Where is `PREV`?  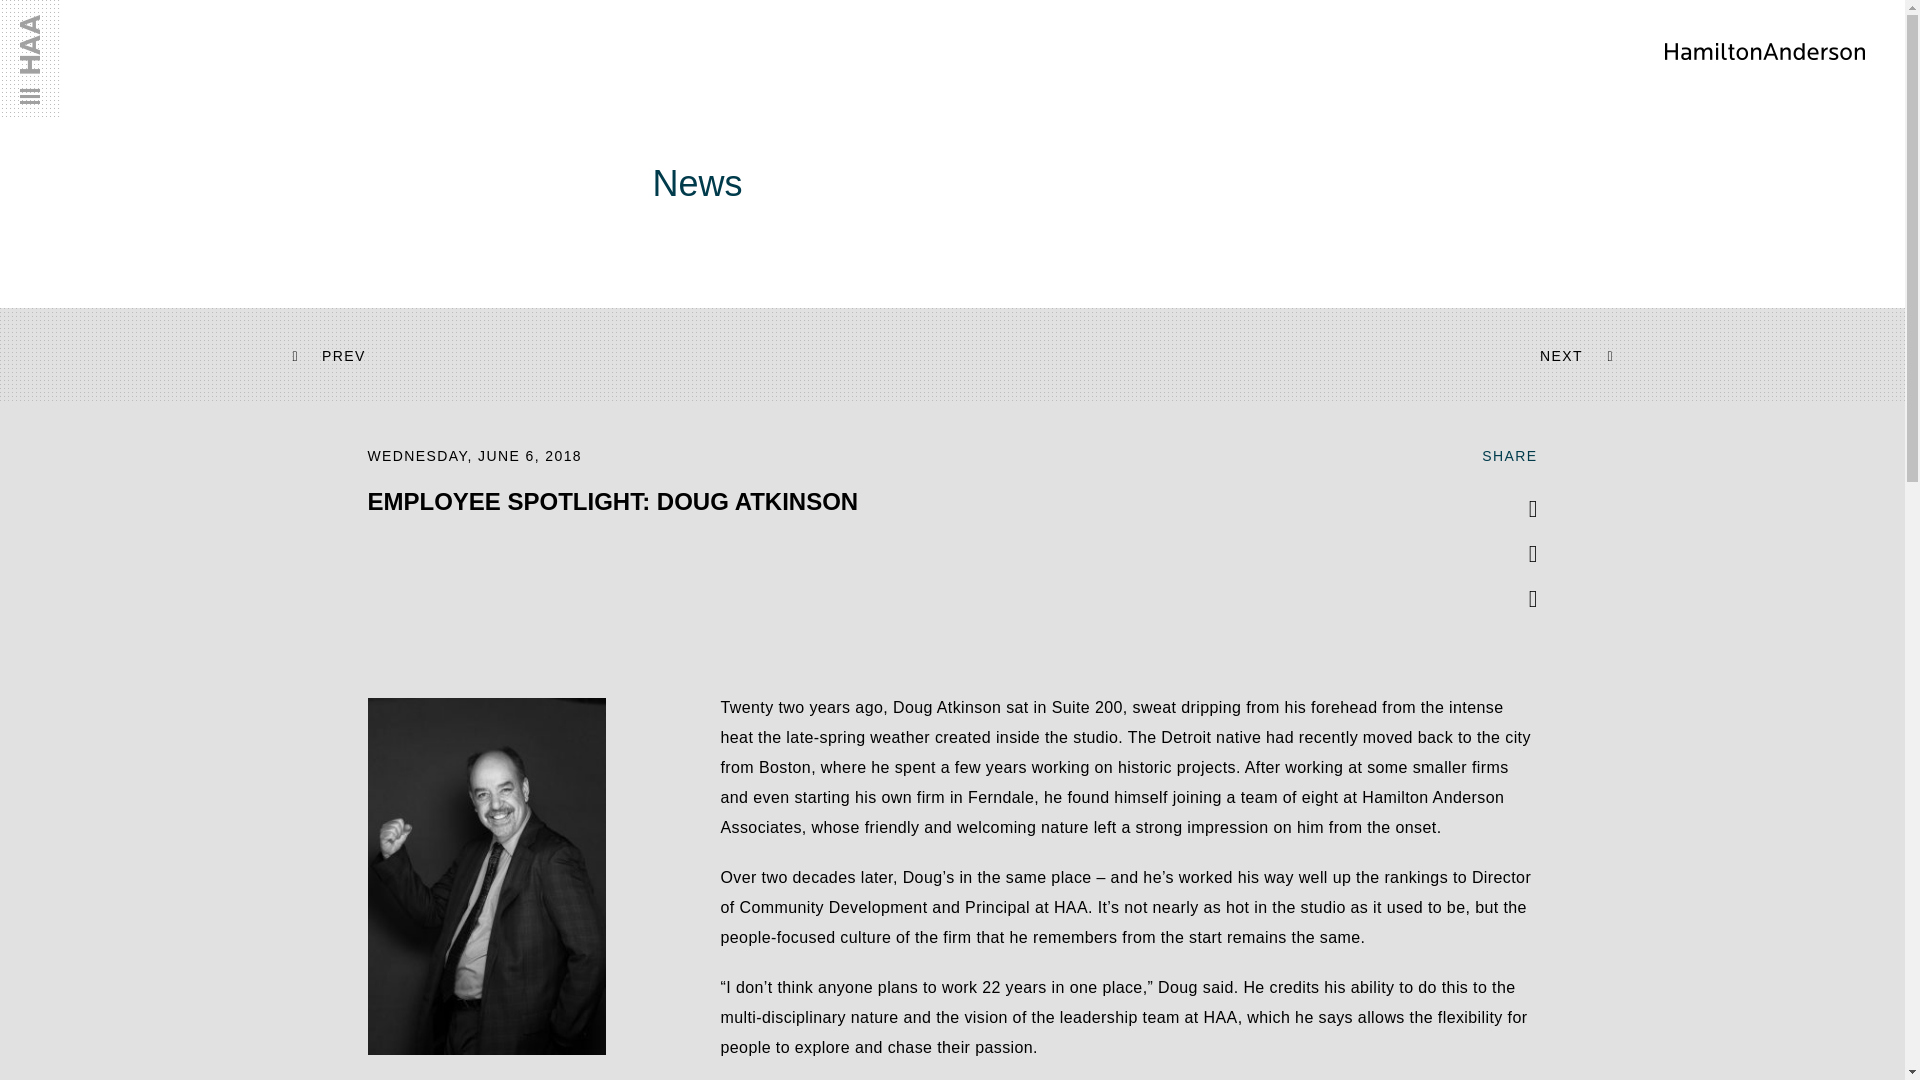
PREV is located at coordinates (344, 355).